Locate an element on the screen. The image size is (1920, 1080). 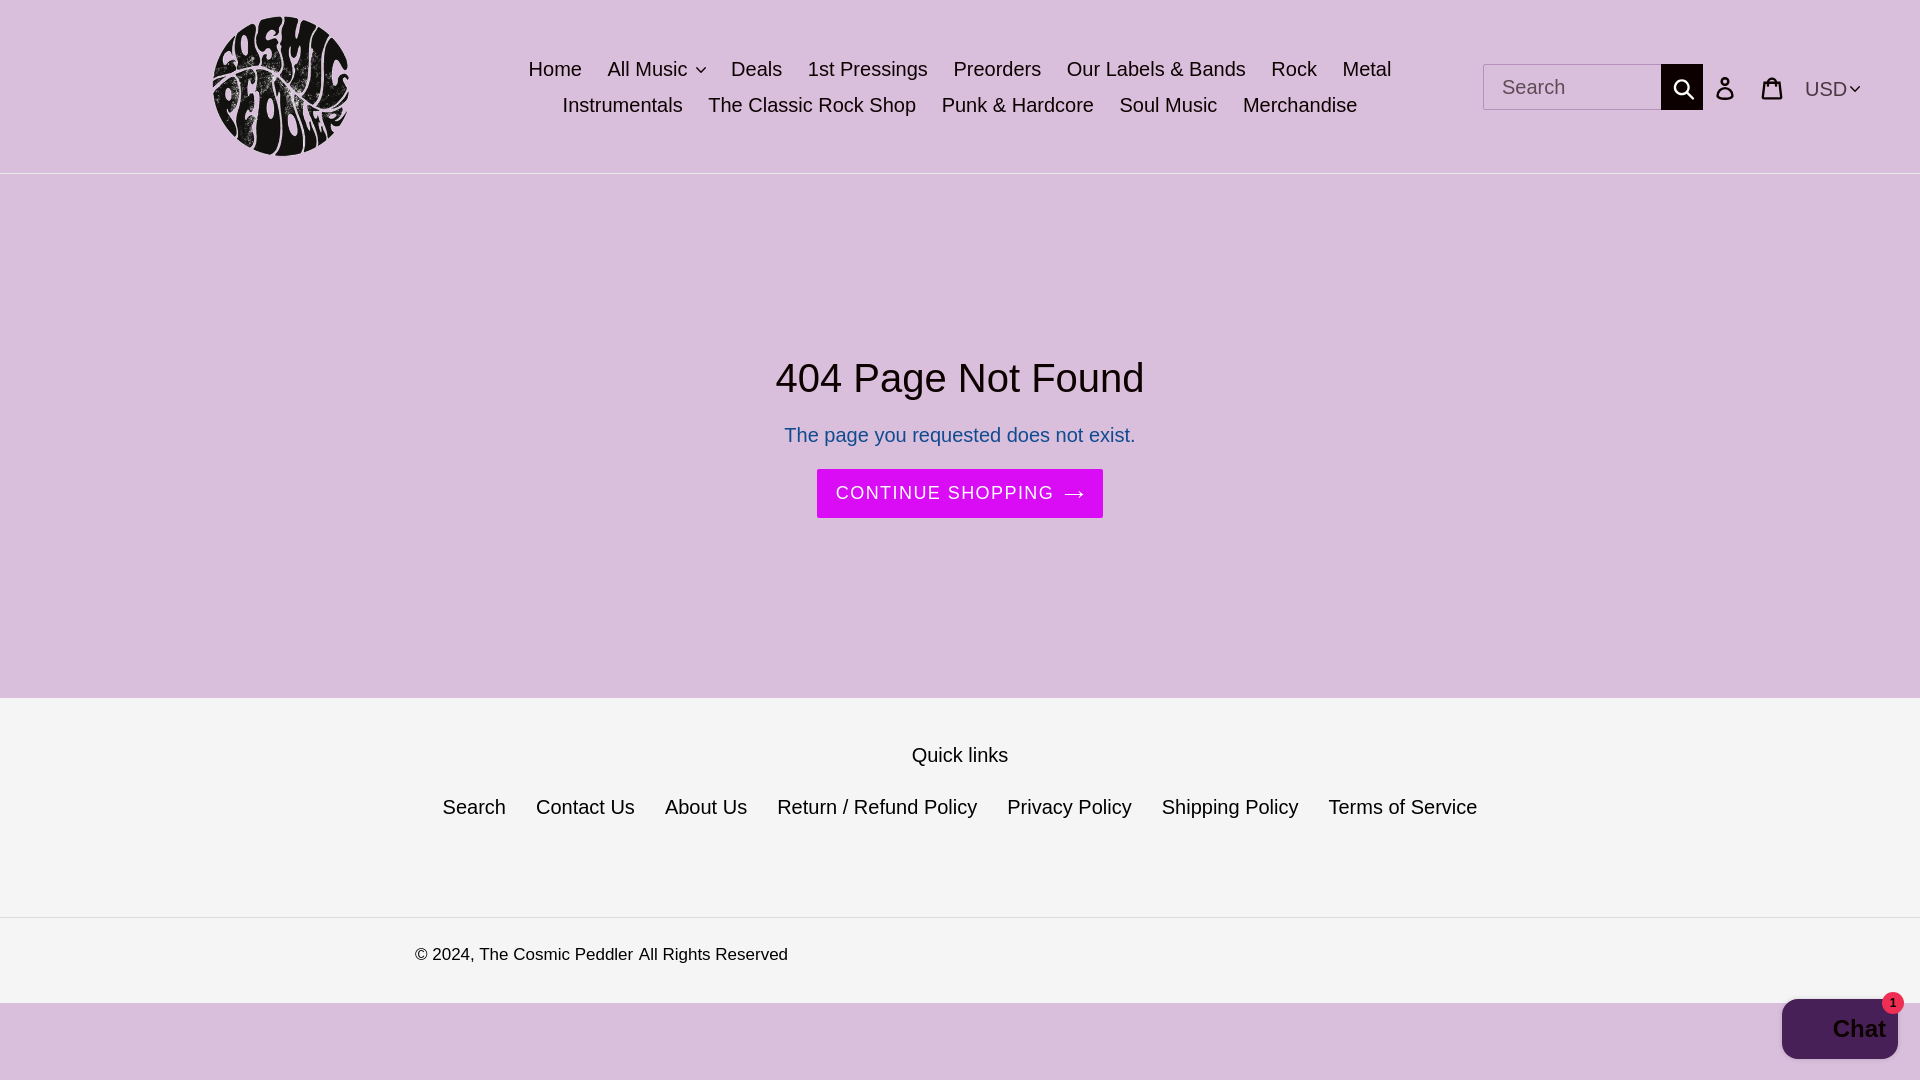
1st Pressings is located at coordinates (868, 68).